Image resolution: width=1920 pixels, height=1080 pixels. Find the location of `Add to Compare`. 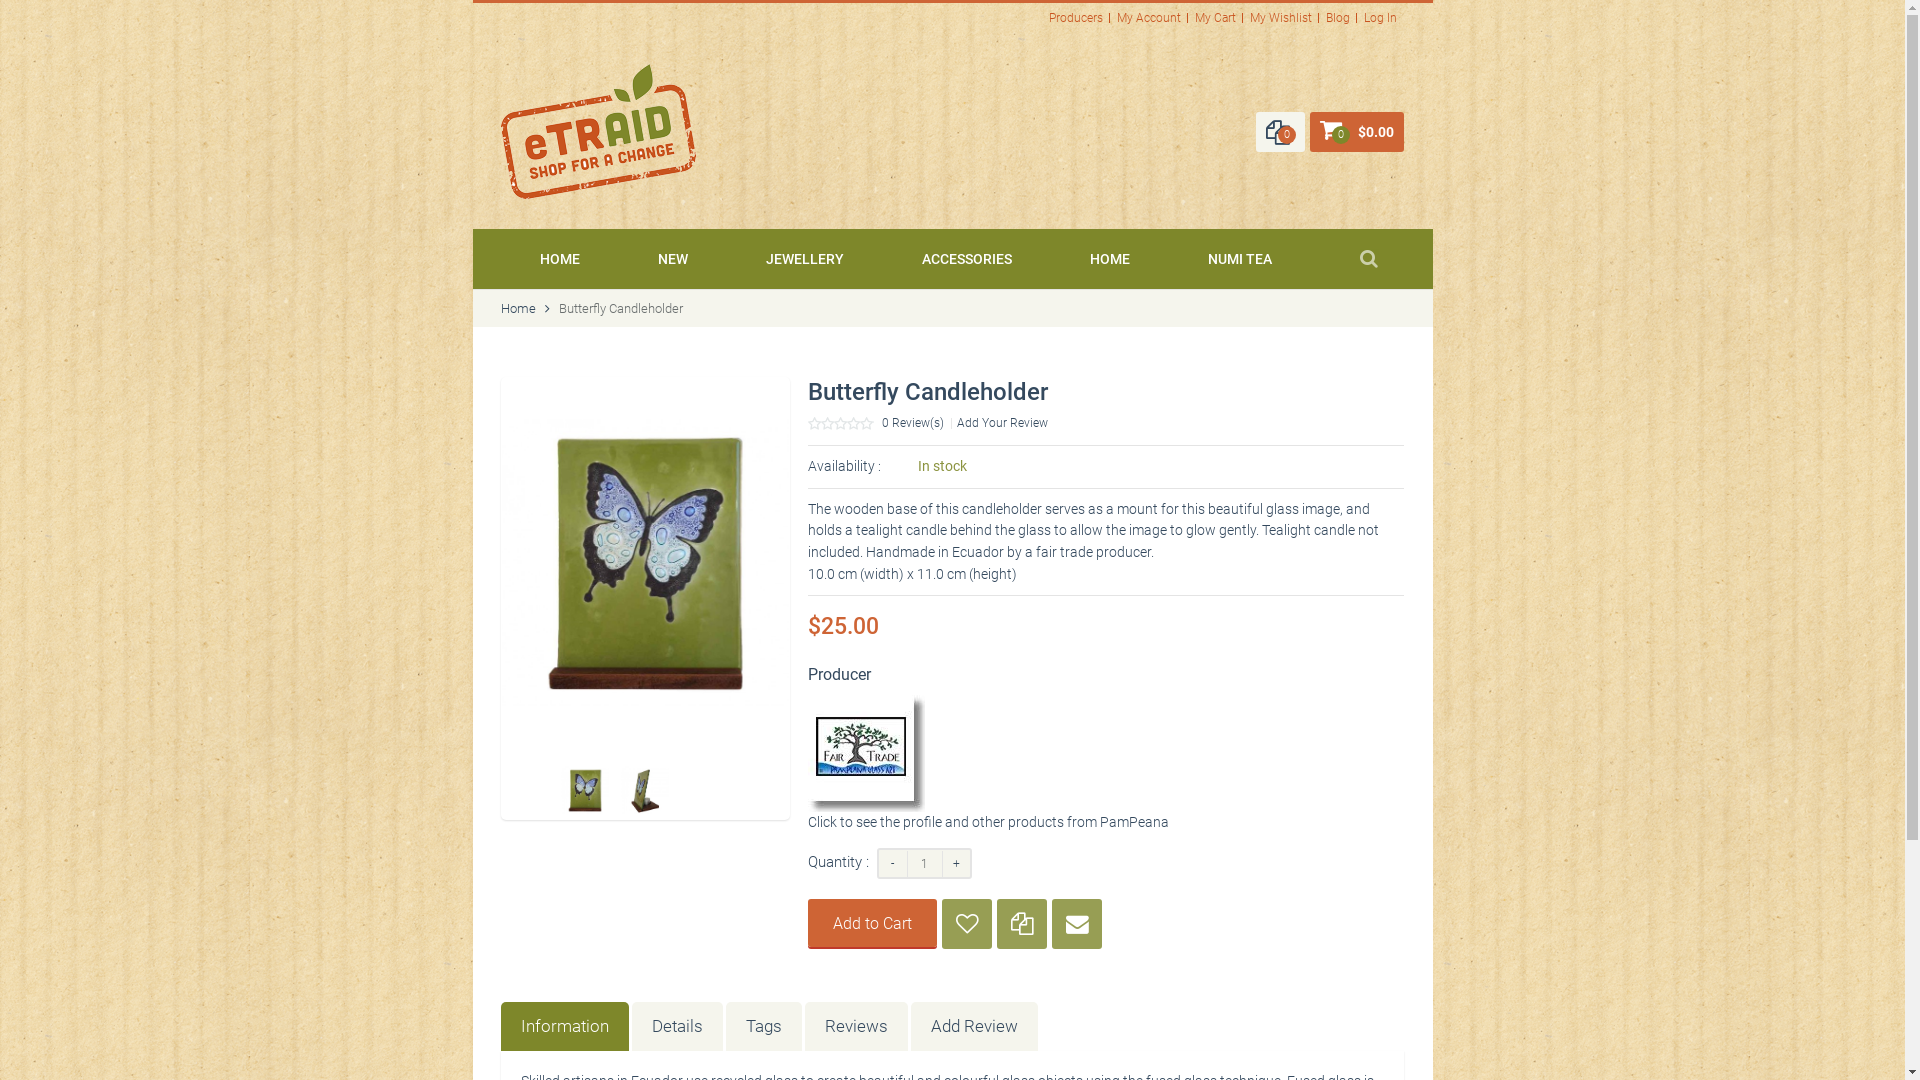

Add to Compare is located at coordinates (1022, 924).